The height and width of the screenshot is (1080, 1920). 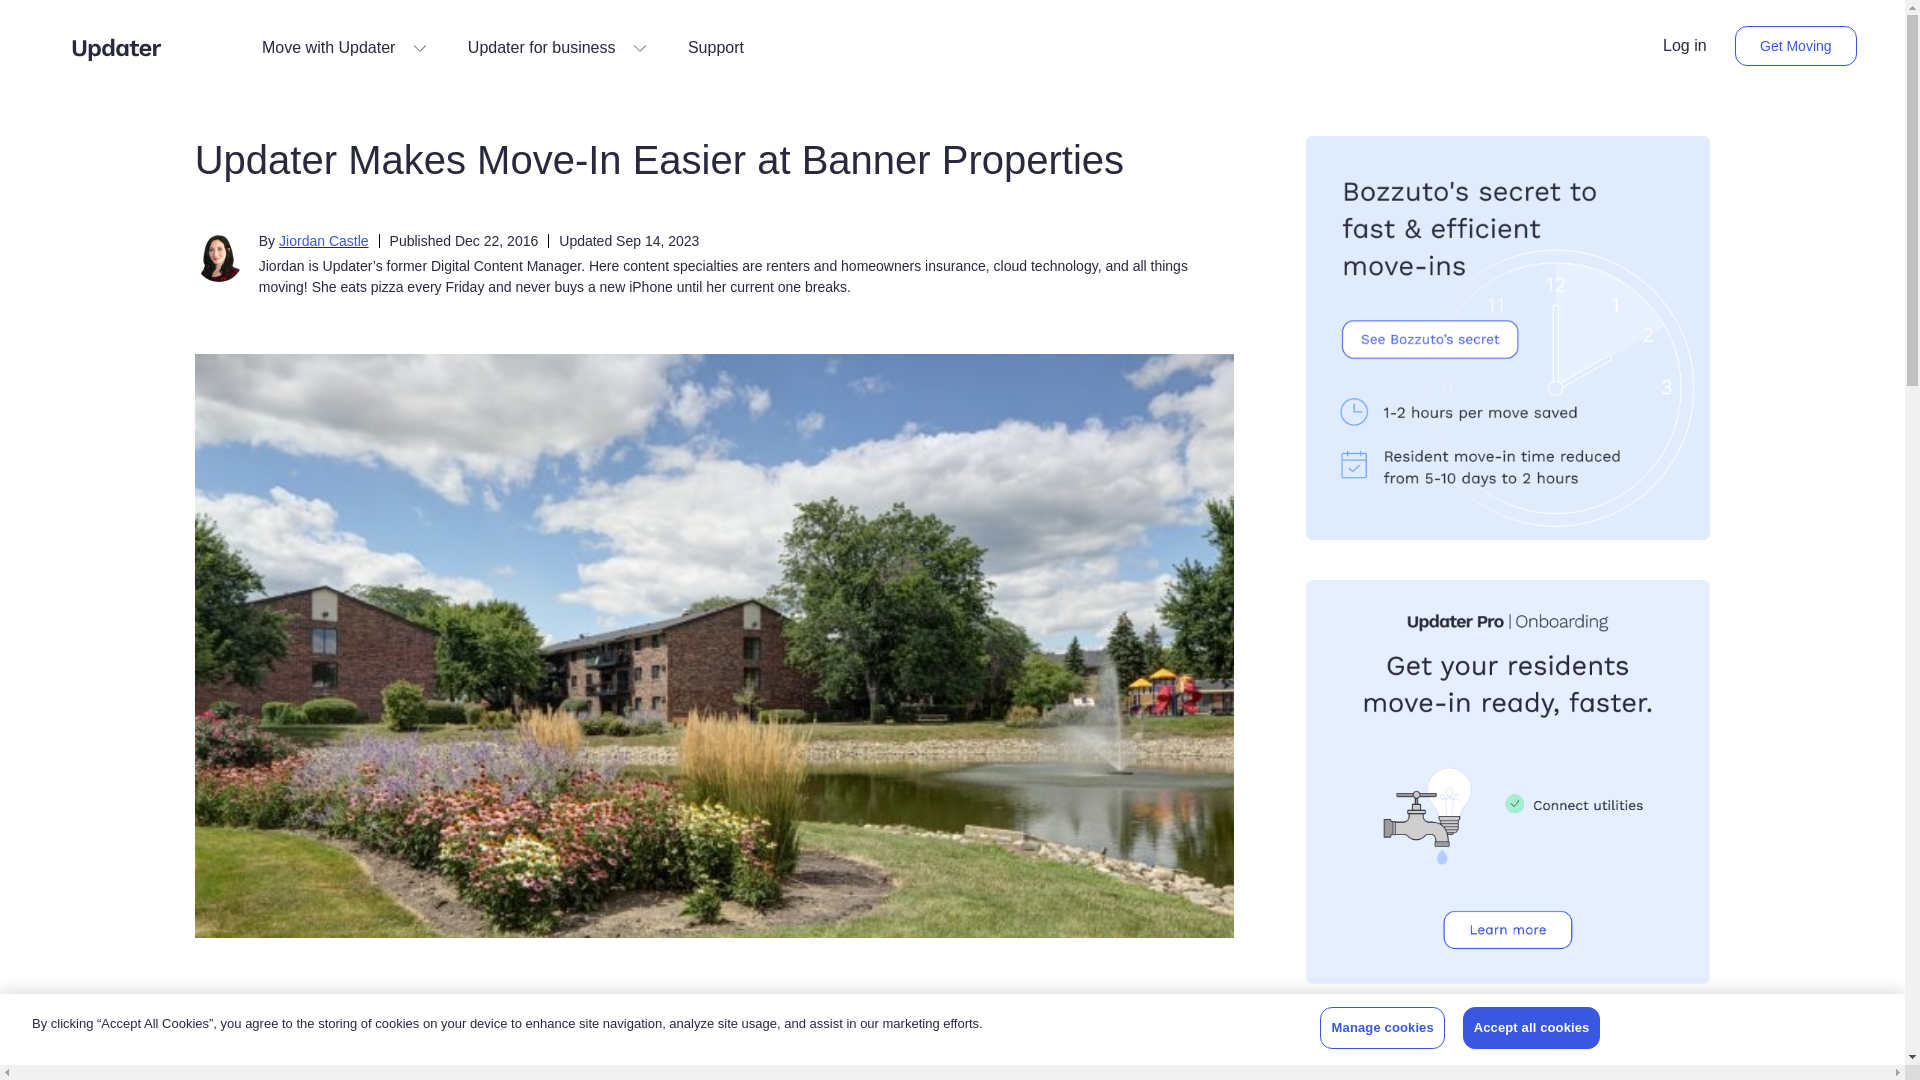 I want to click on Log in, so click(x=1684, y=46).